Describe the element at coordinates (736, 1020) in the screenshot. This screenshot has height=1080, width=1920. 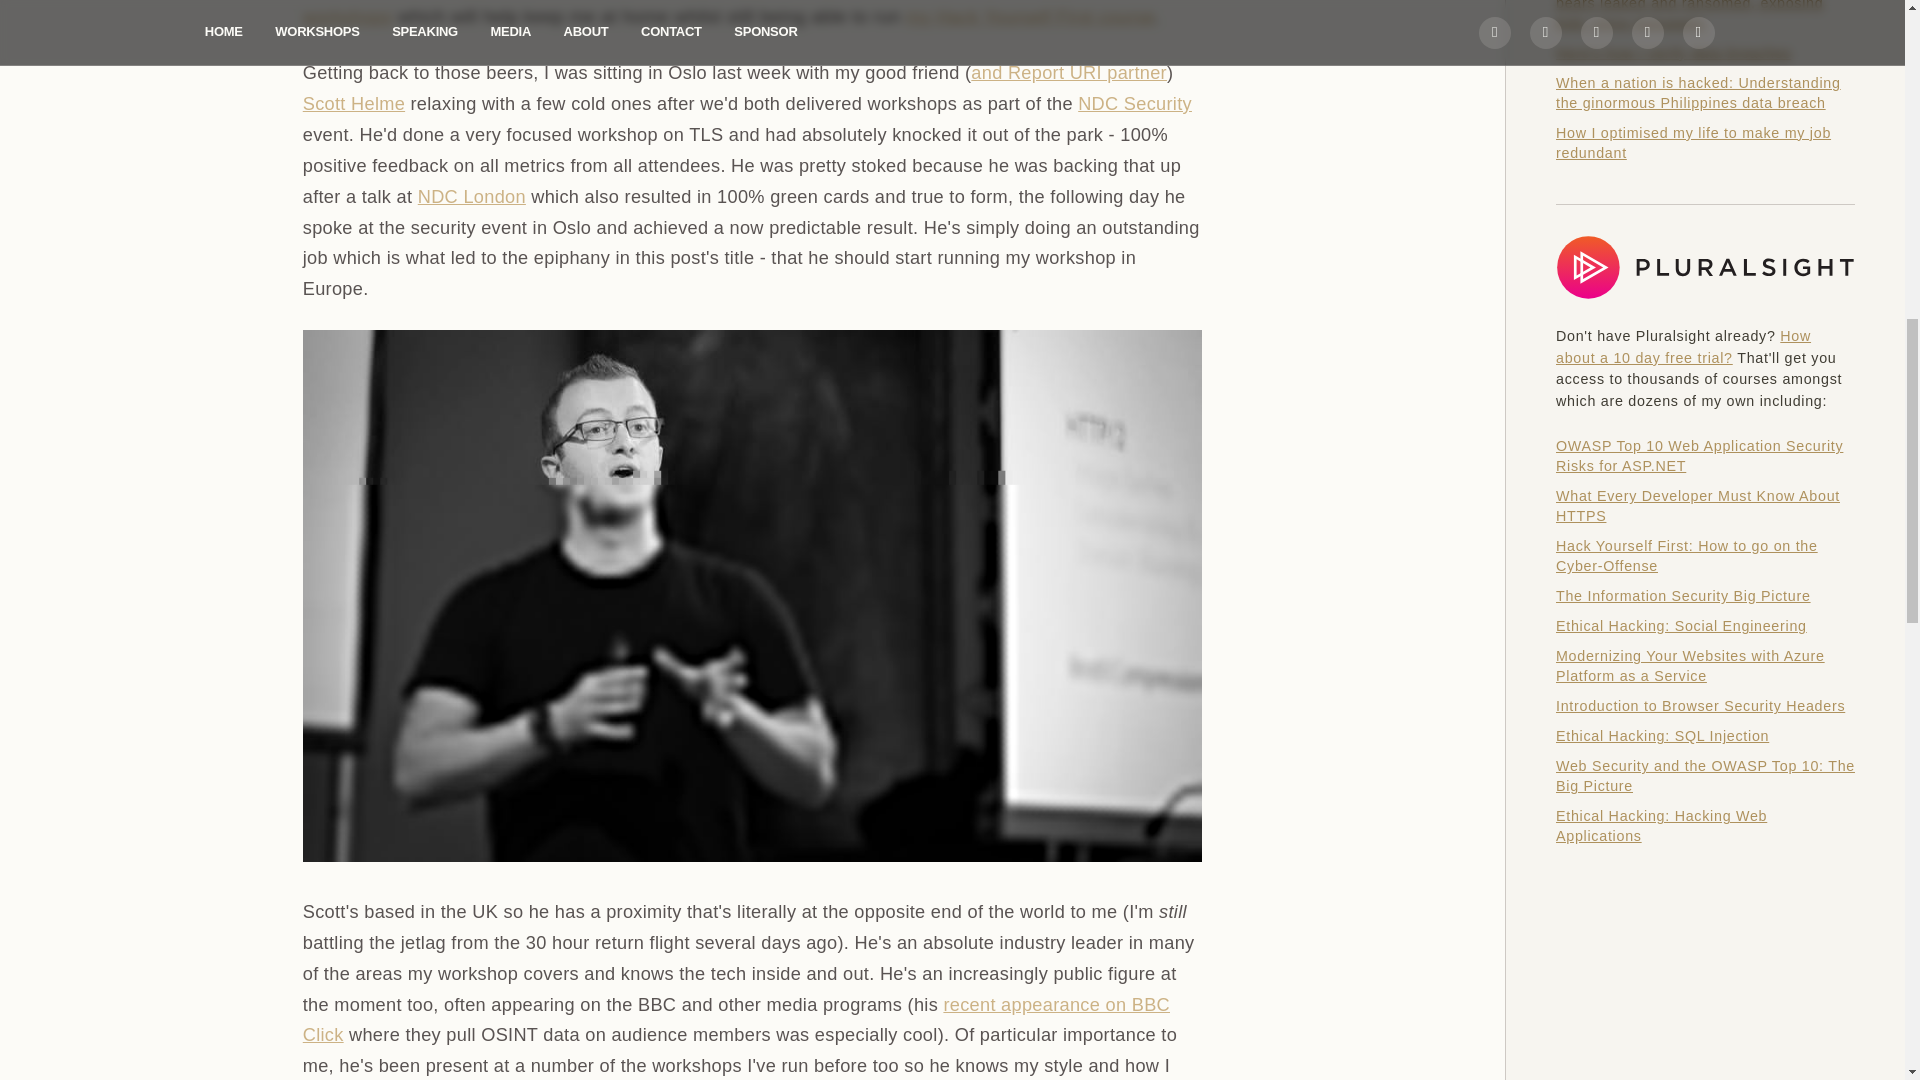
I see `recent appearance on BBC Click` at that location.